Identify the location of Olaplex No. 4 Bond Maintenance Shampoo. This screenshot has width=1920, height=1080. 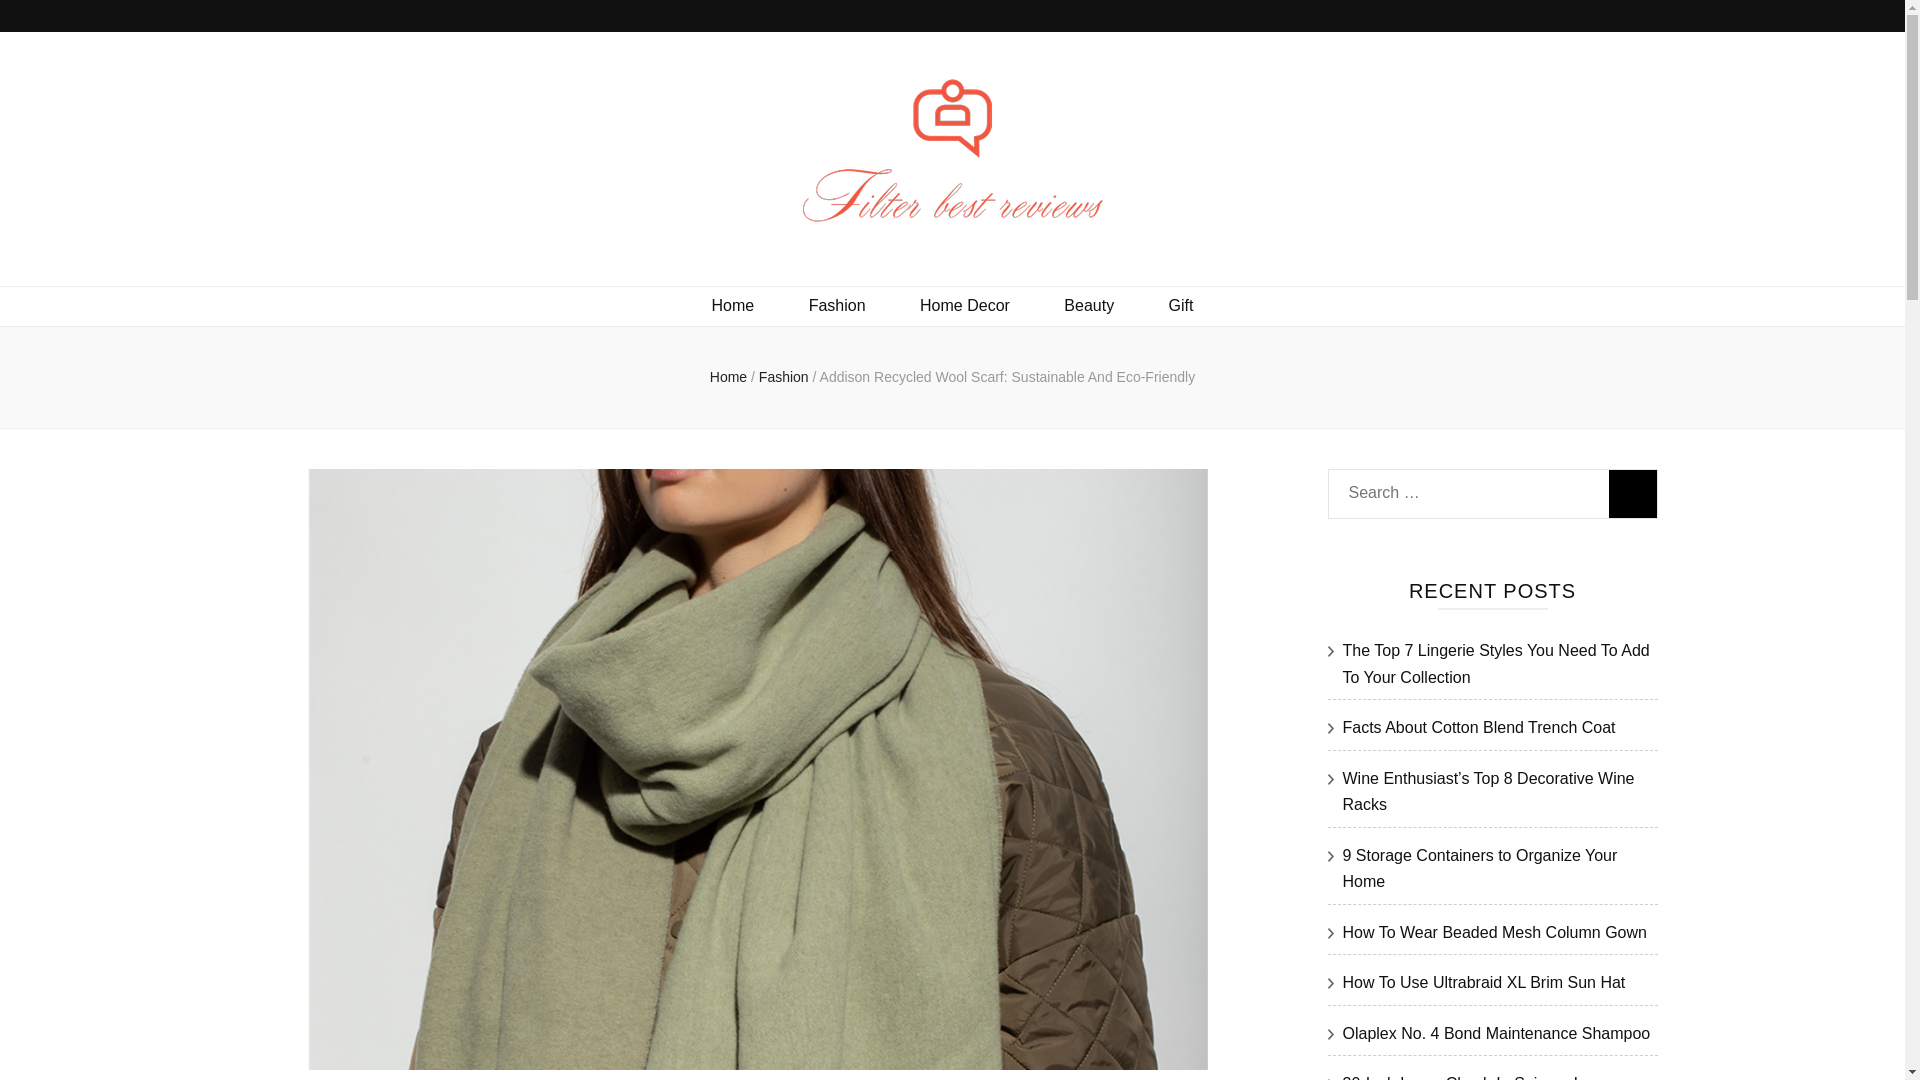
(1496, 1033).